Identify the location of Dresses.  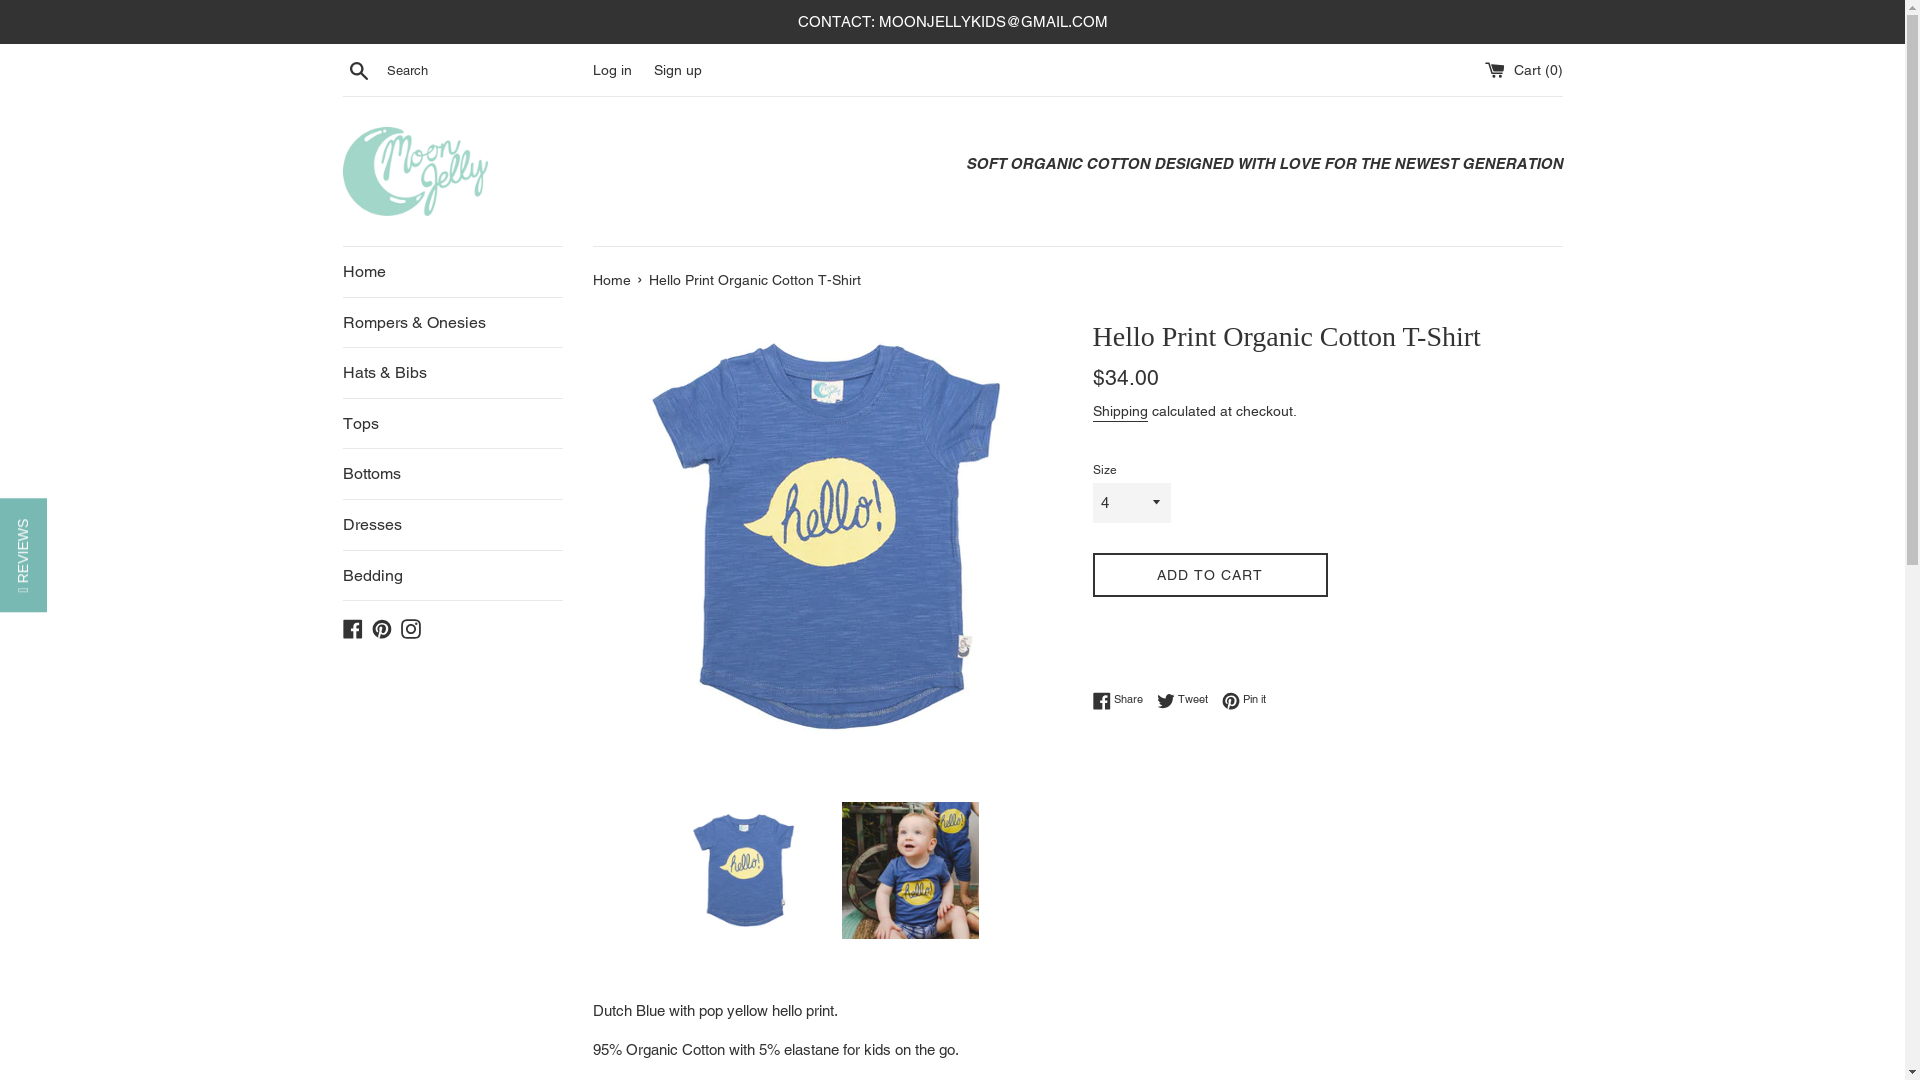
(452, 525).